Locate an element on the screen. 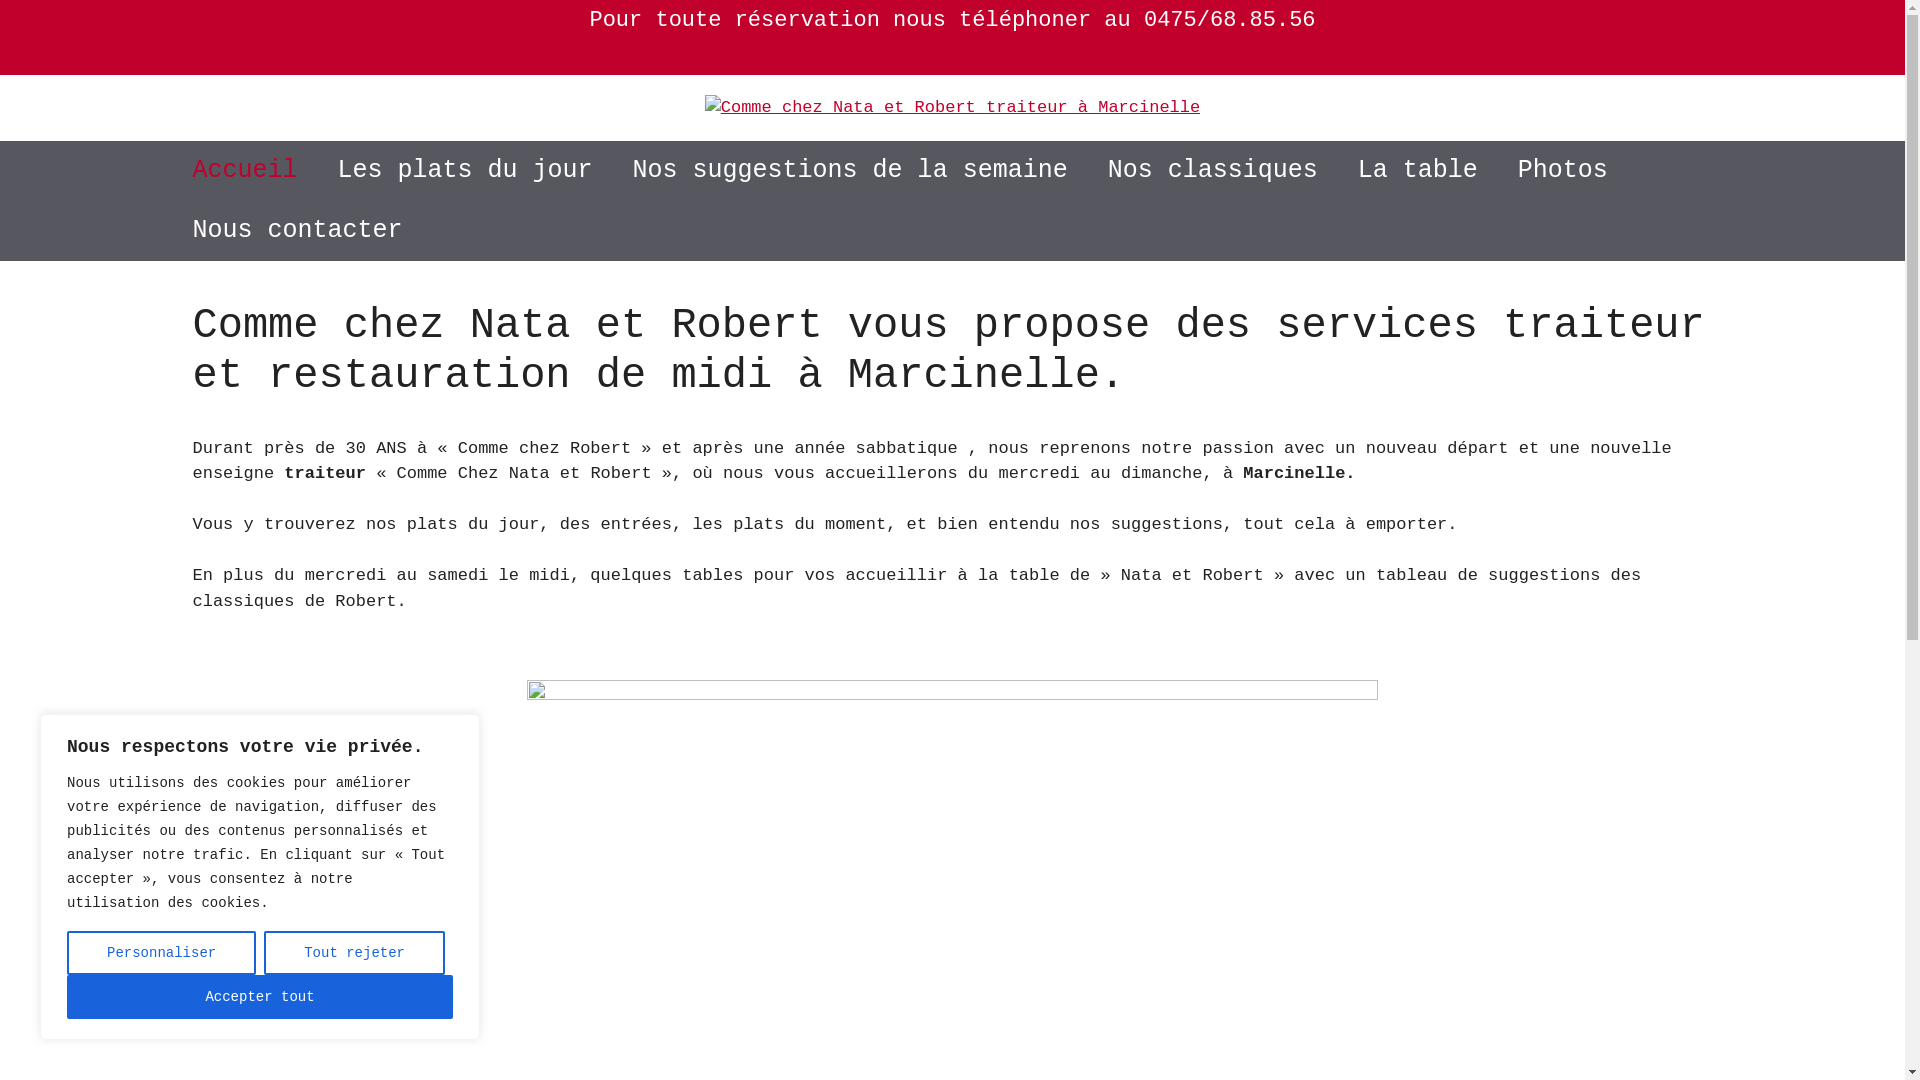 This screenshot has width=1920, height=1080. Nos suggestions de la semaine is located at coordinates (850, 171).